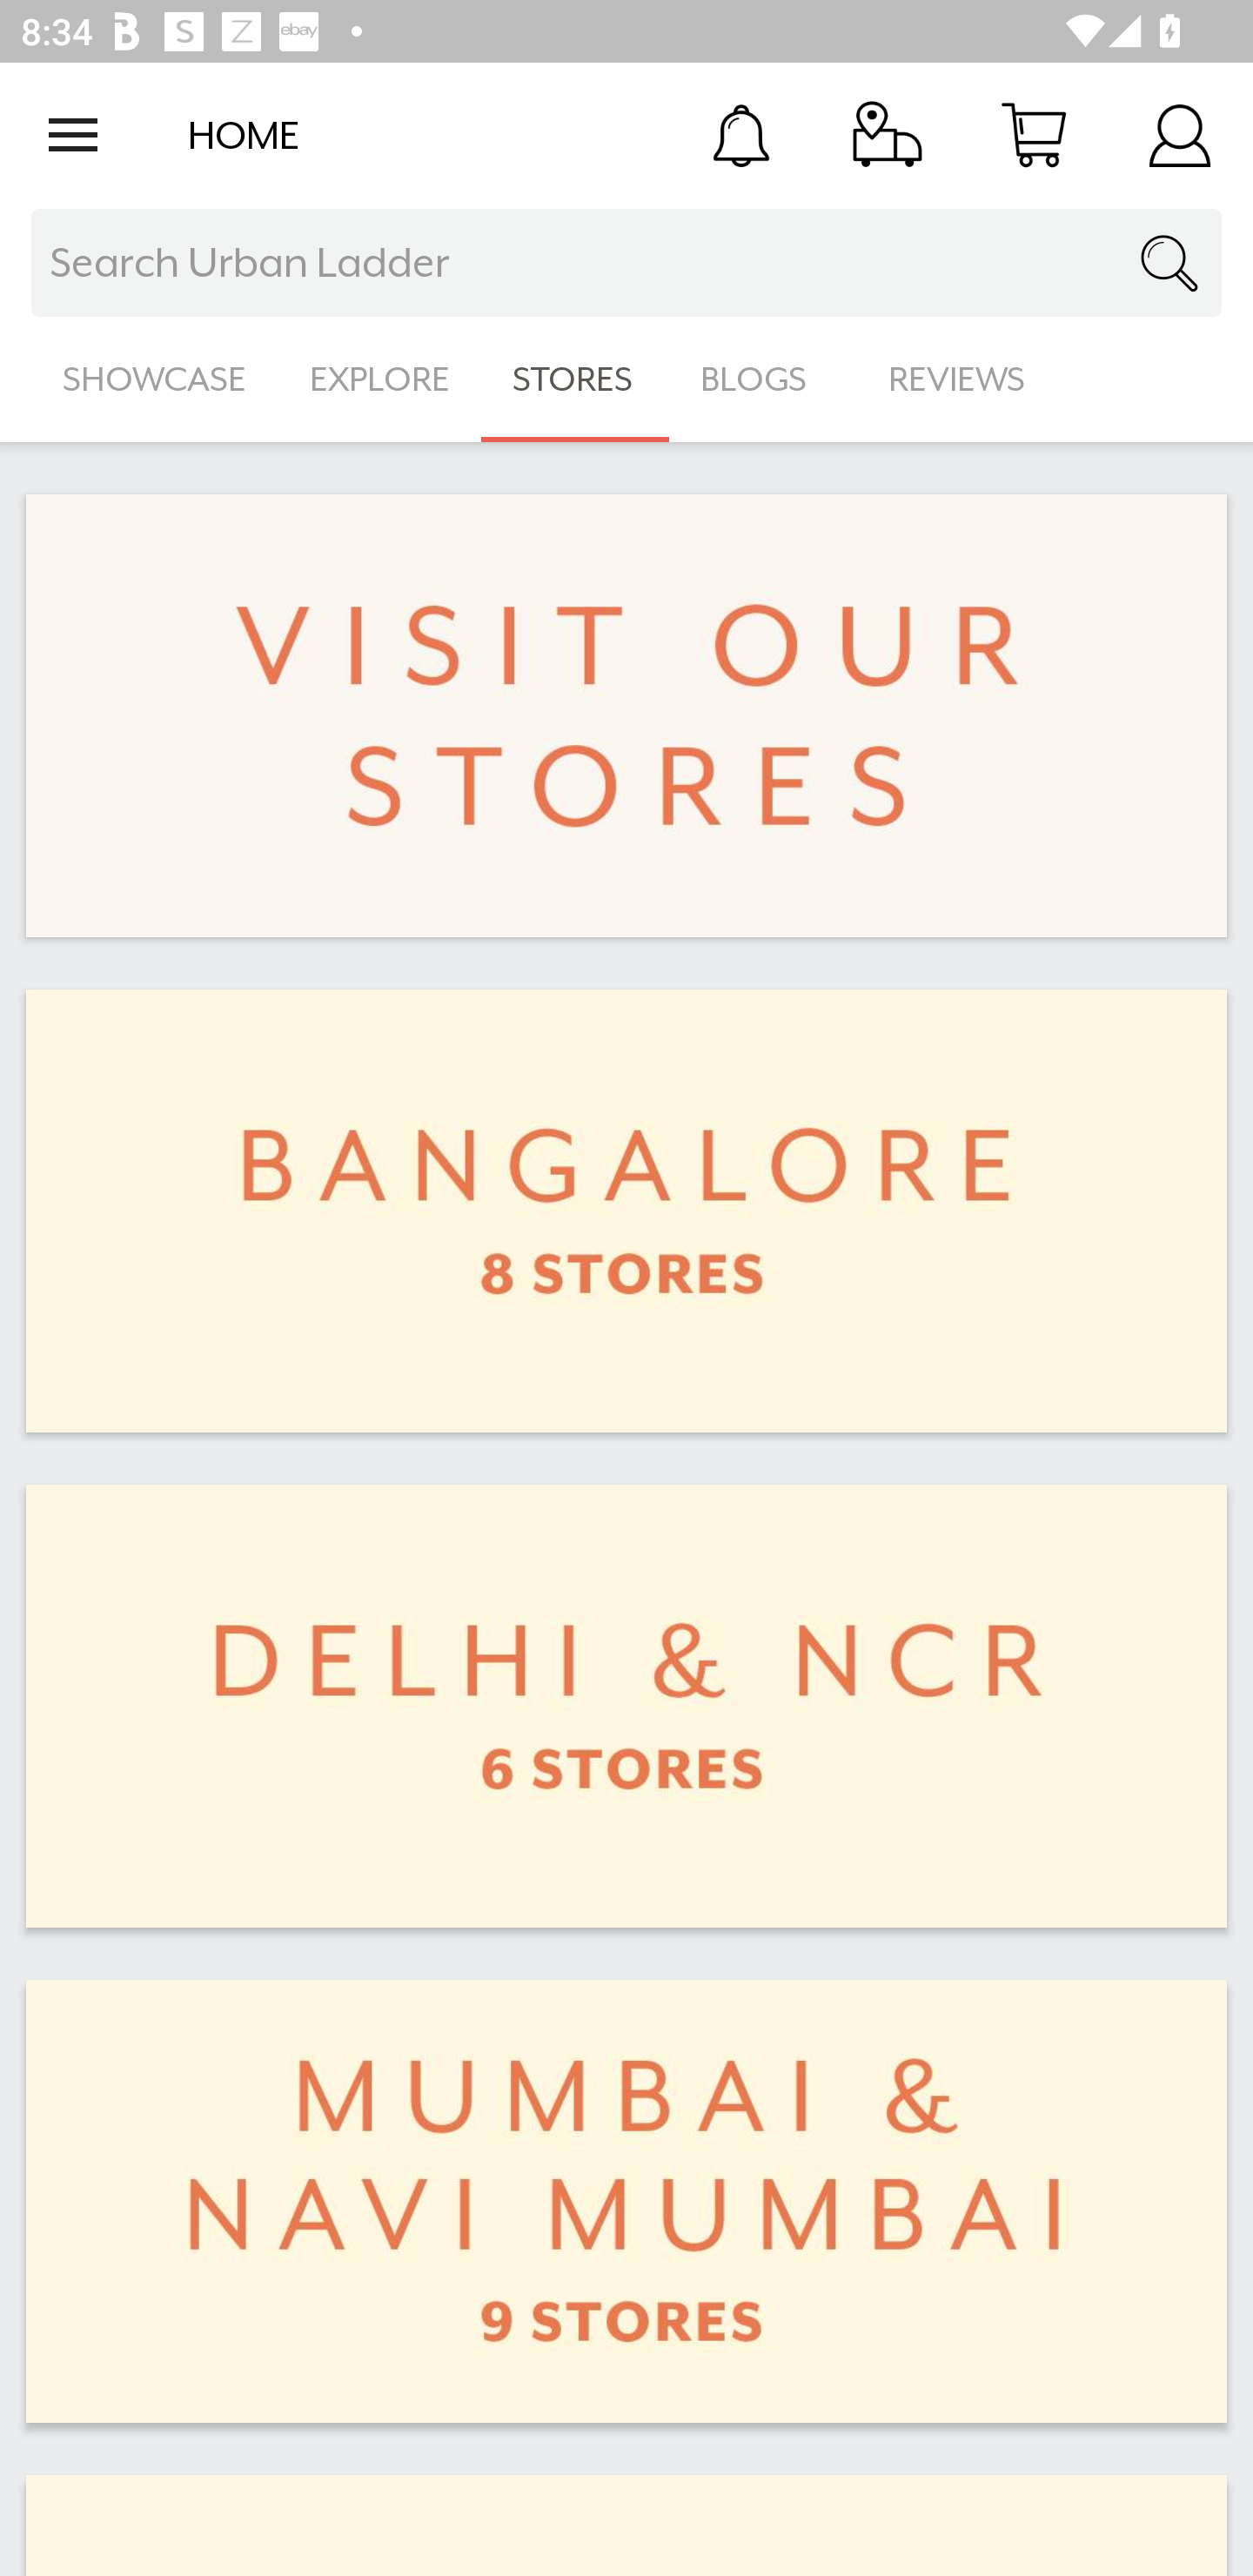 The width and height of the screenshot is (1253, 2576). What do you see at coordinates (741, 134) in the screenshot?
I see `Notification` at bounding box center [741, 134].